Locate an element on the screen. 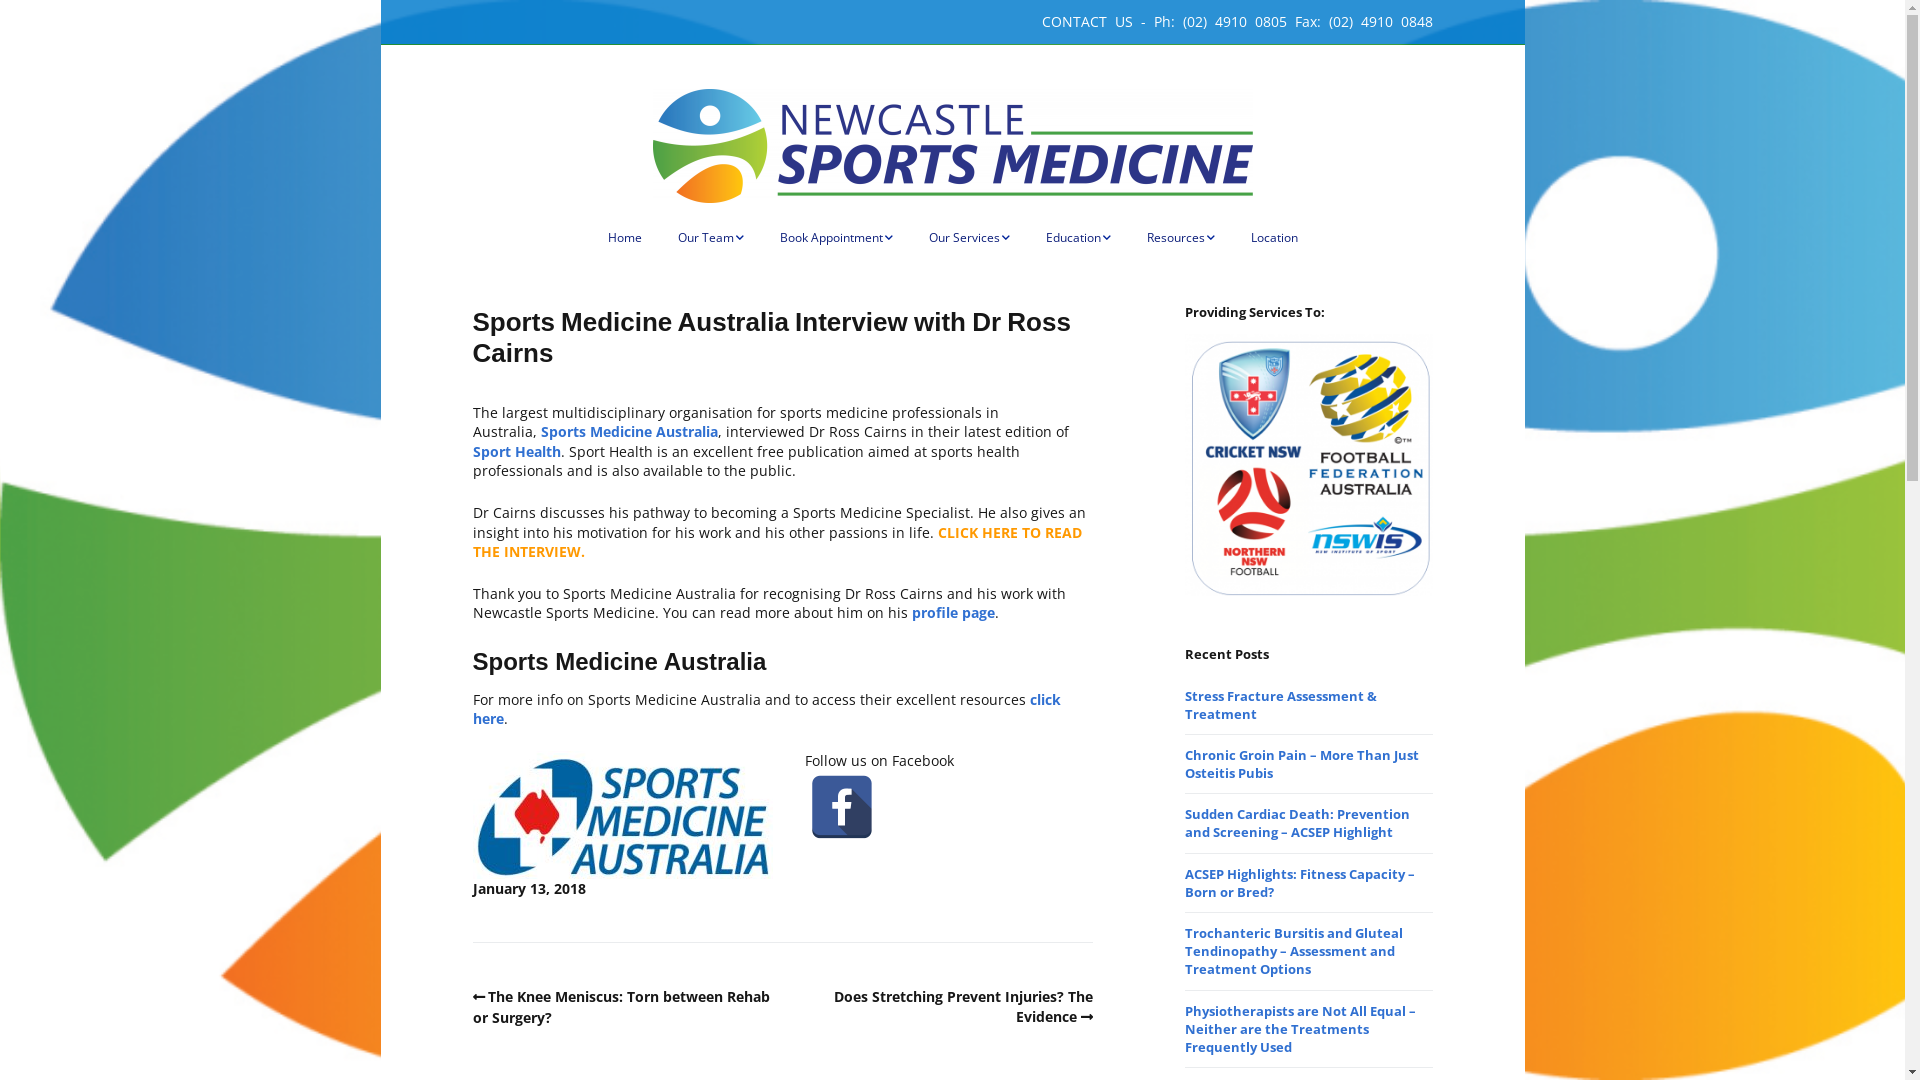 This screenshot has width=1920, height=1080. Location is located at coordinates (1274, 238).